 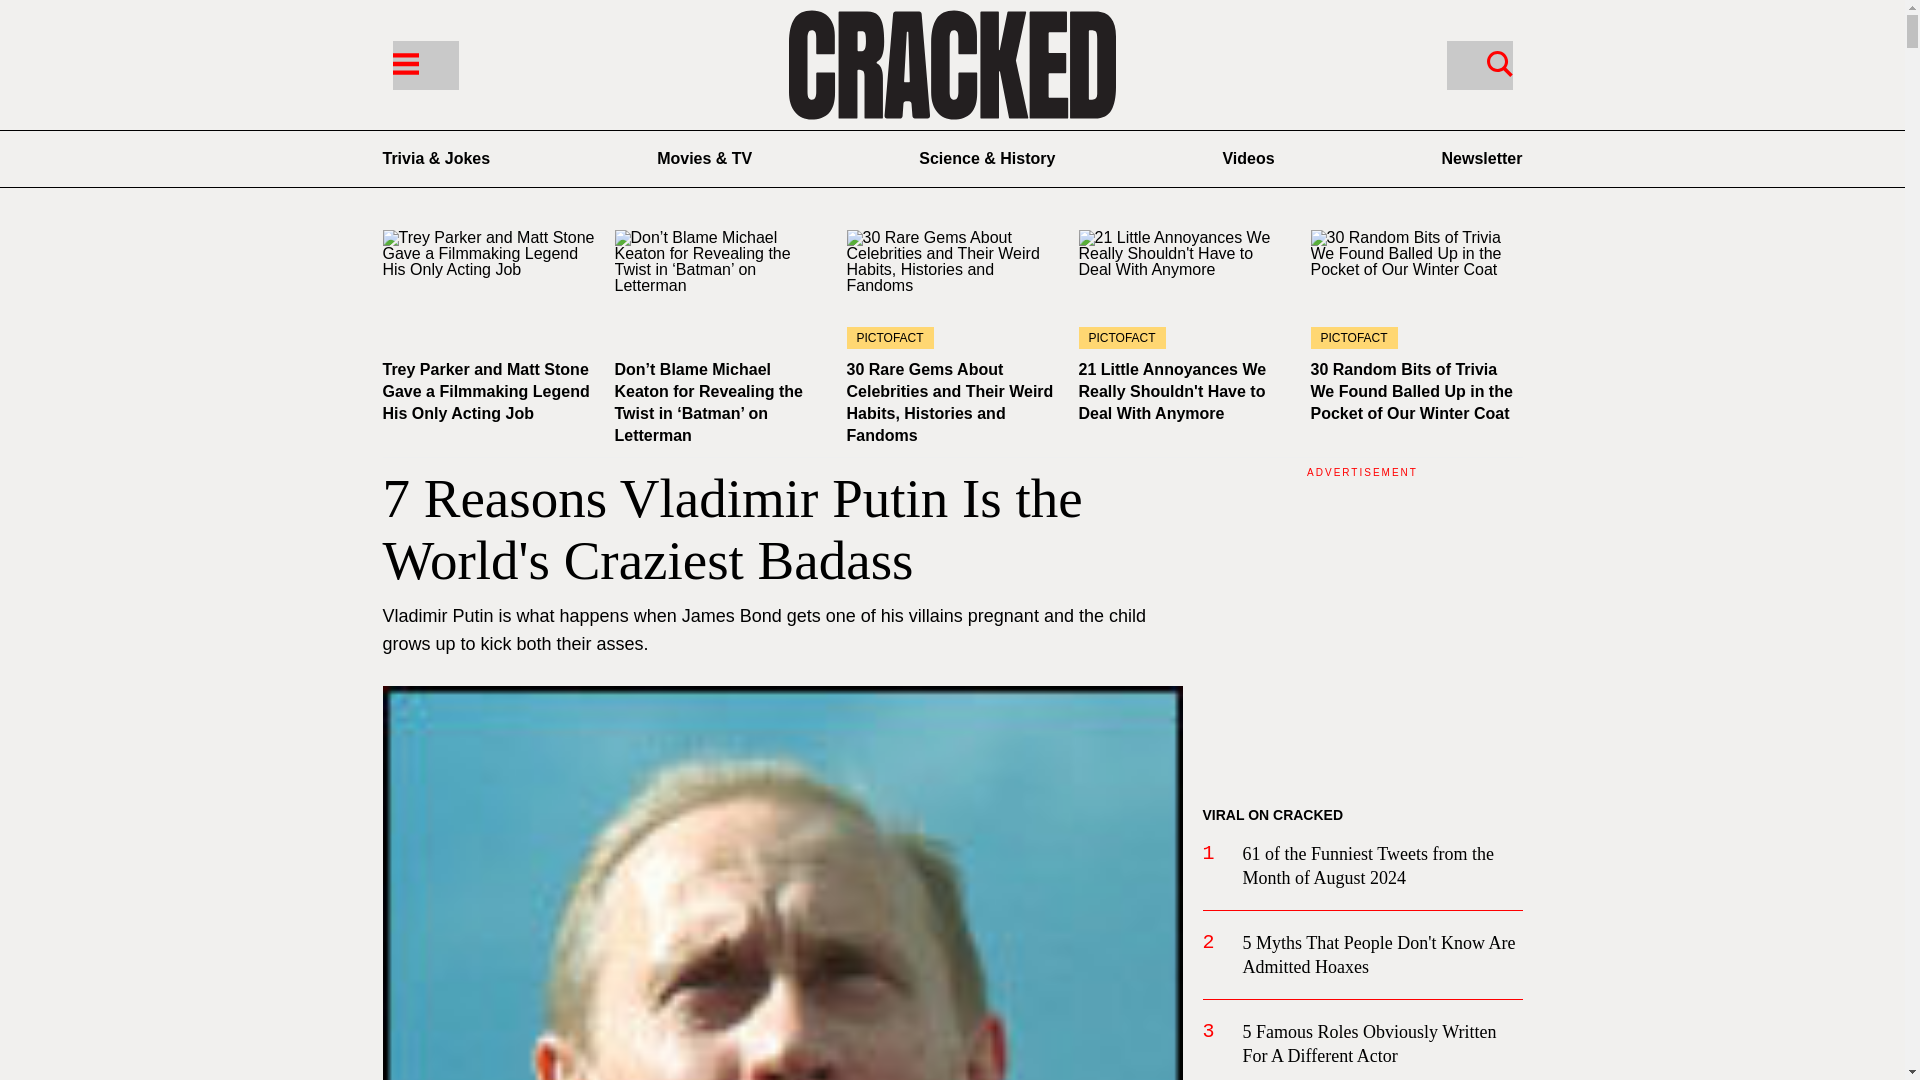 What do you see at coordinates (1482, 158) in the screenshot?
I see `Cracked Newsletter` at bounding box center [1482, 158].